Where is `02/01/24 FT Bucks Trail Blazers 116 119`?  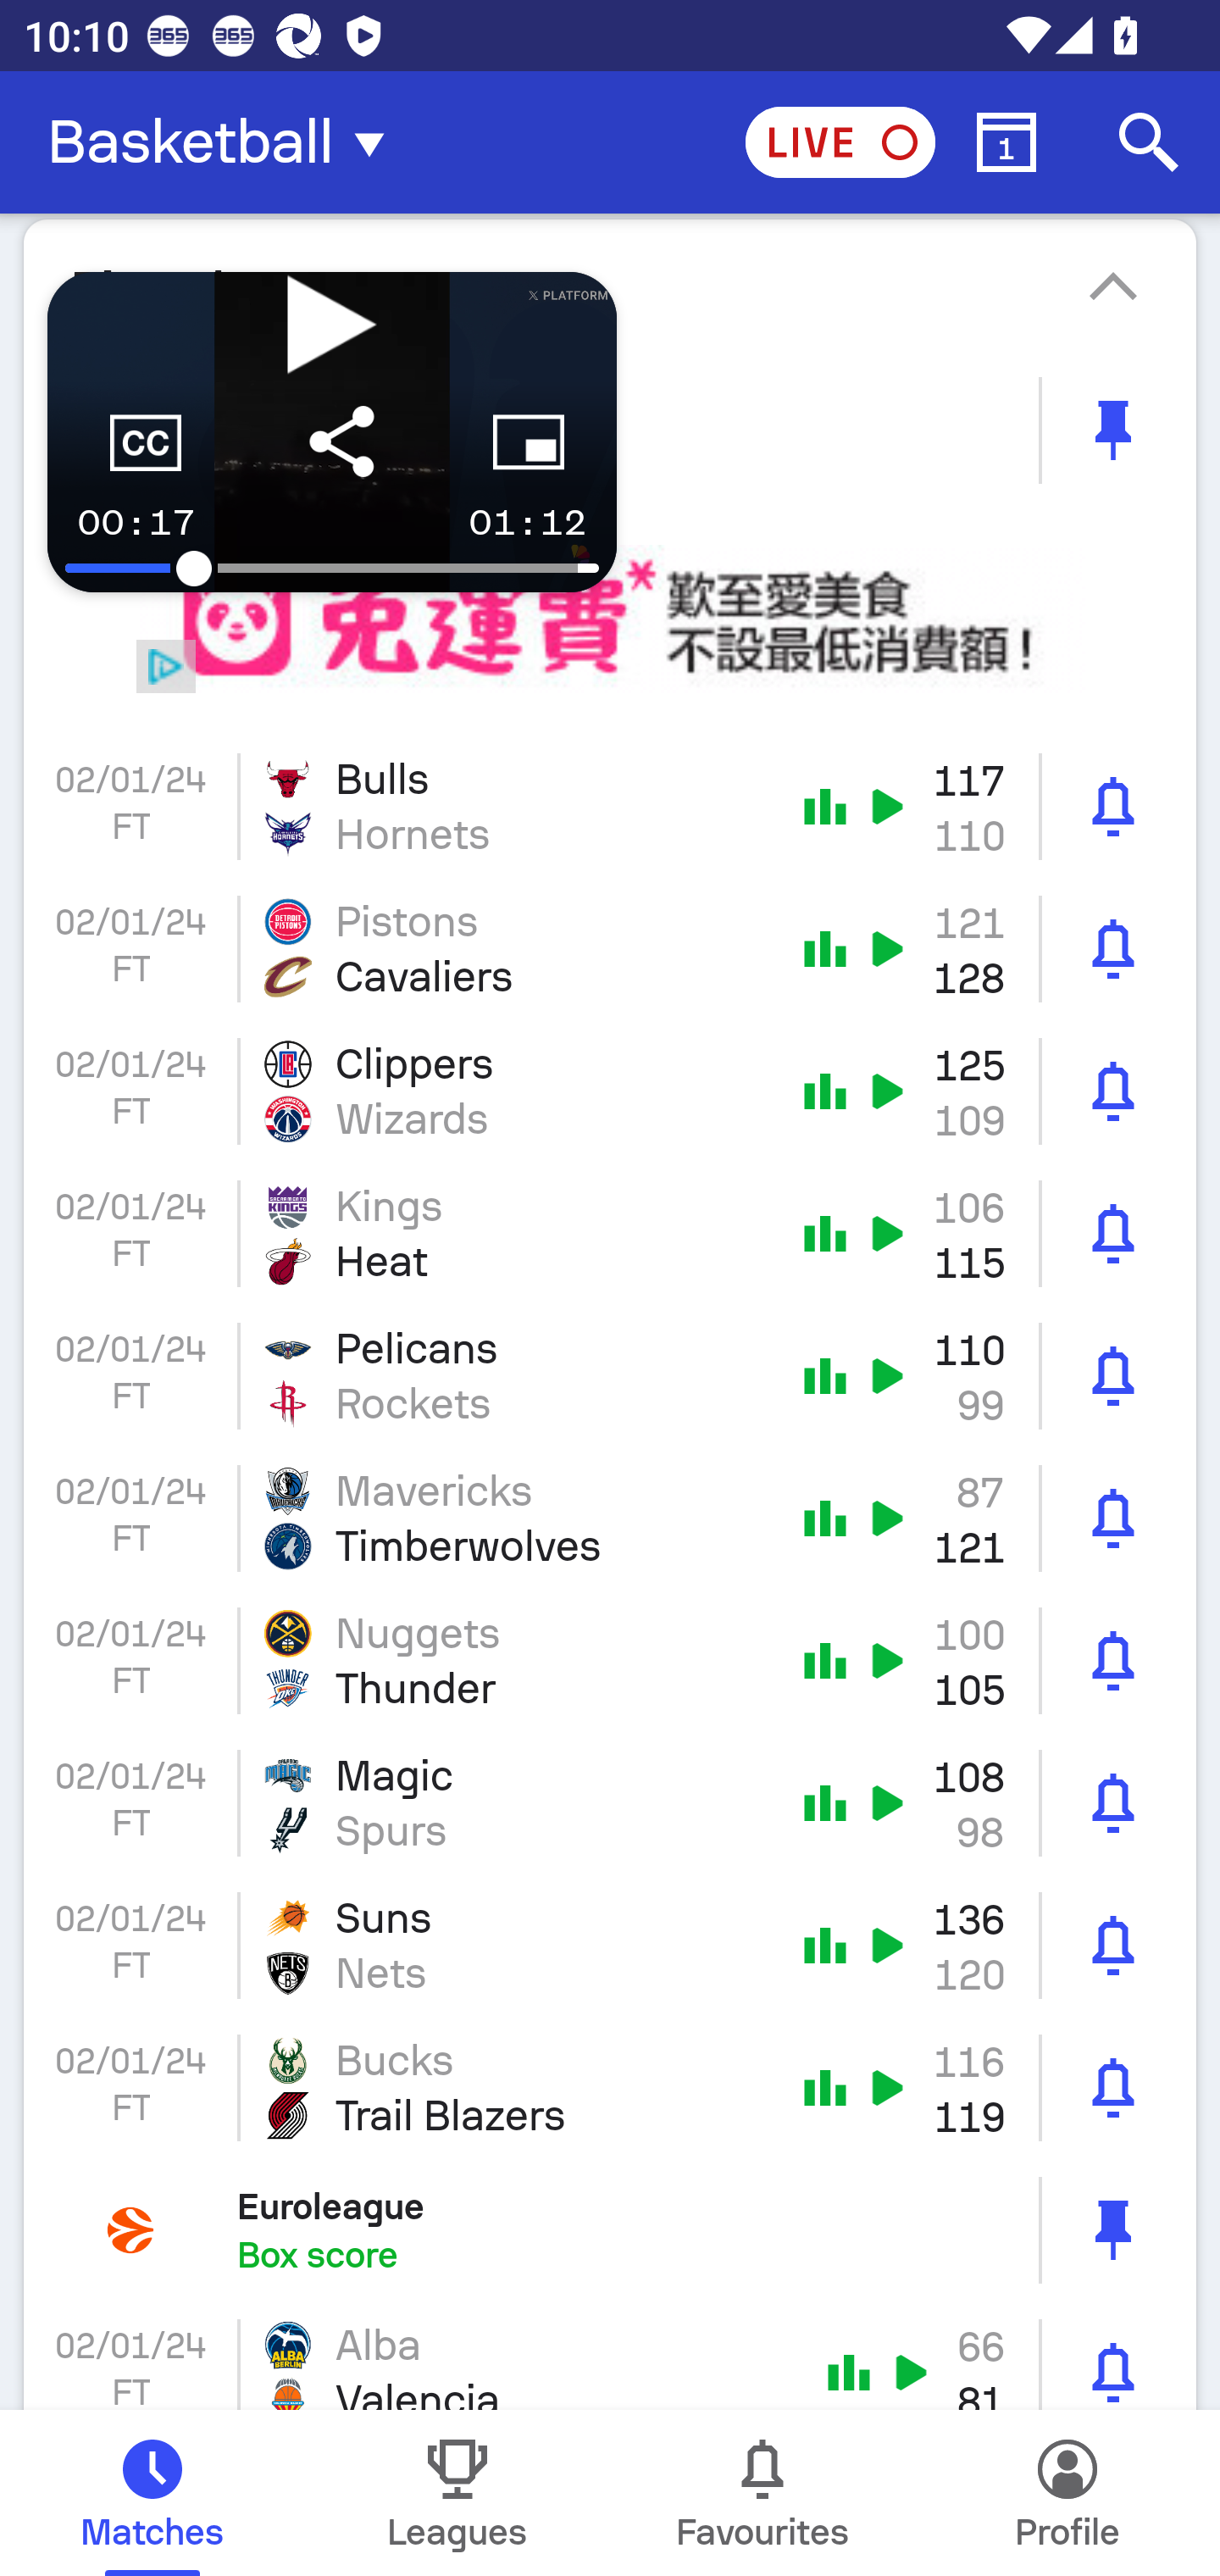 02/01/24 FT Bucks Trail Blazers 116 119 is located at coordinates (610, 2088).